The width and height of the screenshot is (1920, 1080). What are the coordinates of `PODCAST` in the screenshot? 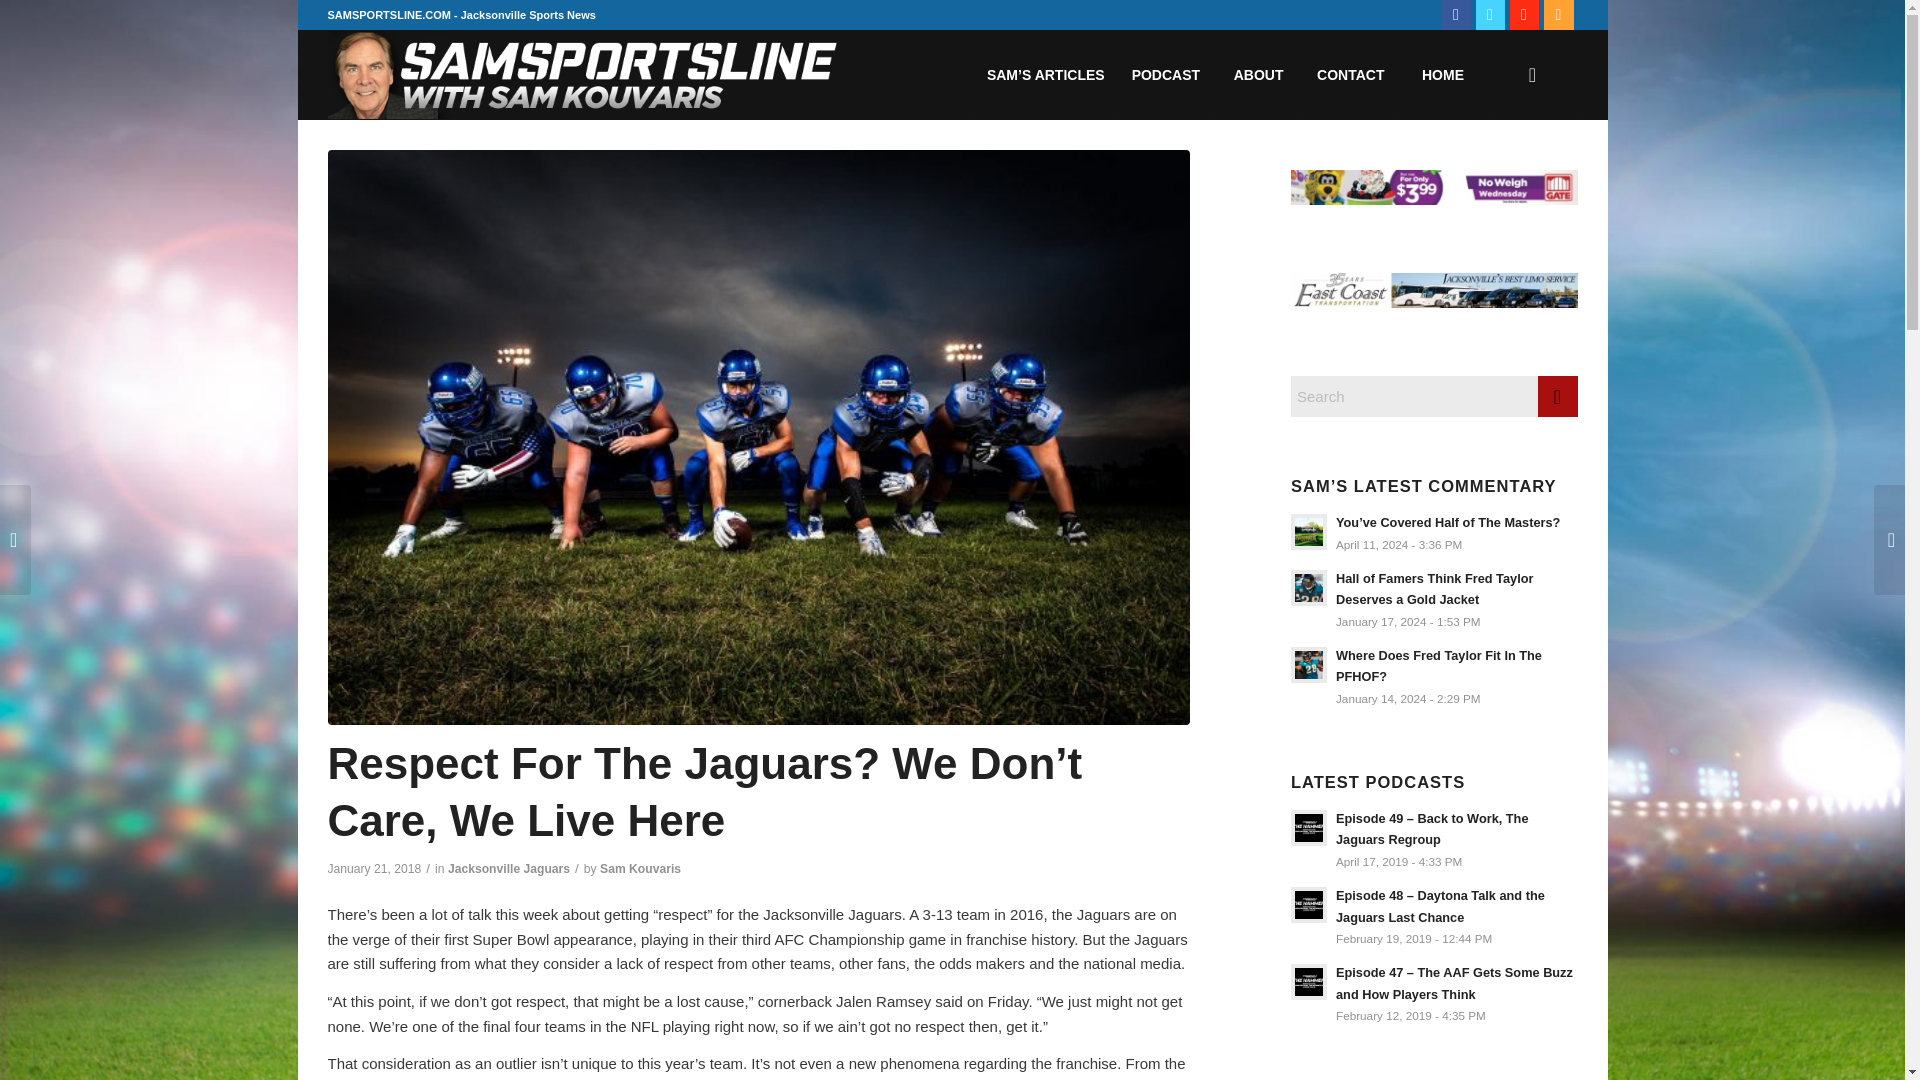 It's located at (1165, 74).